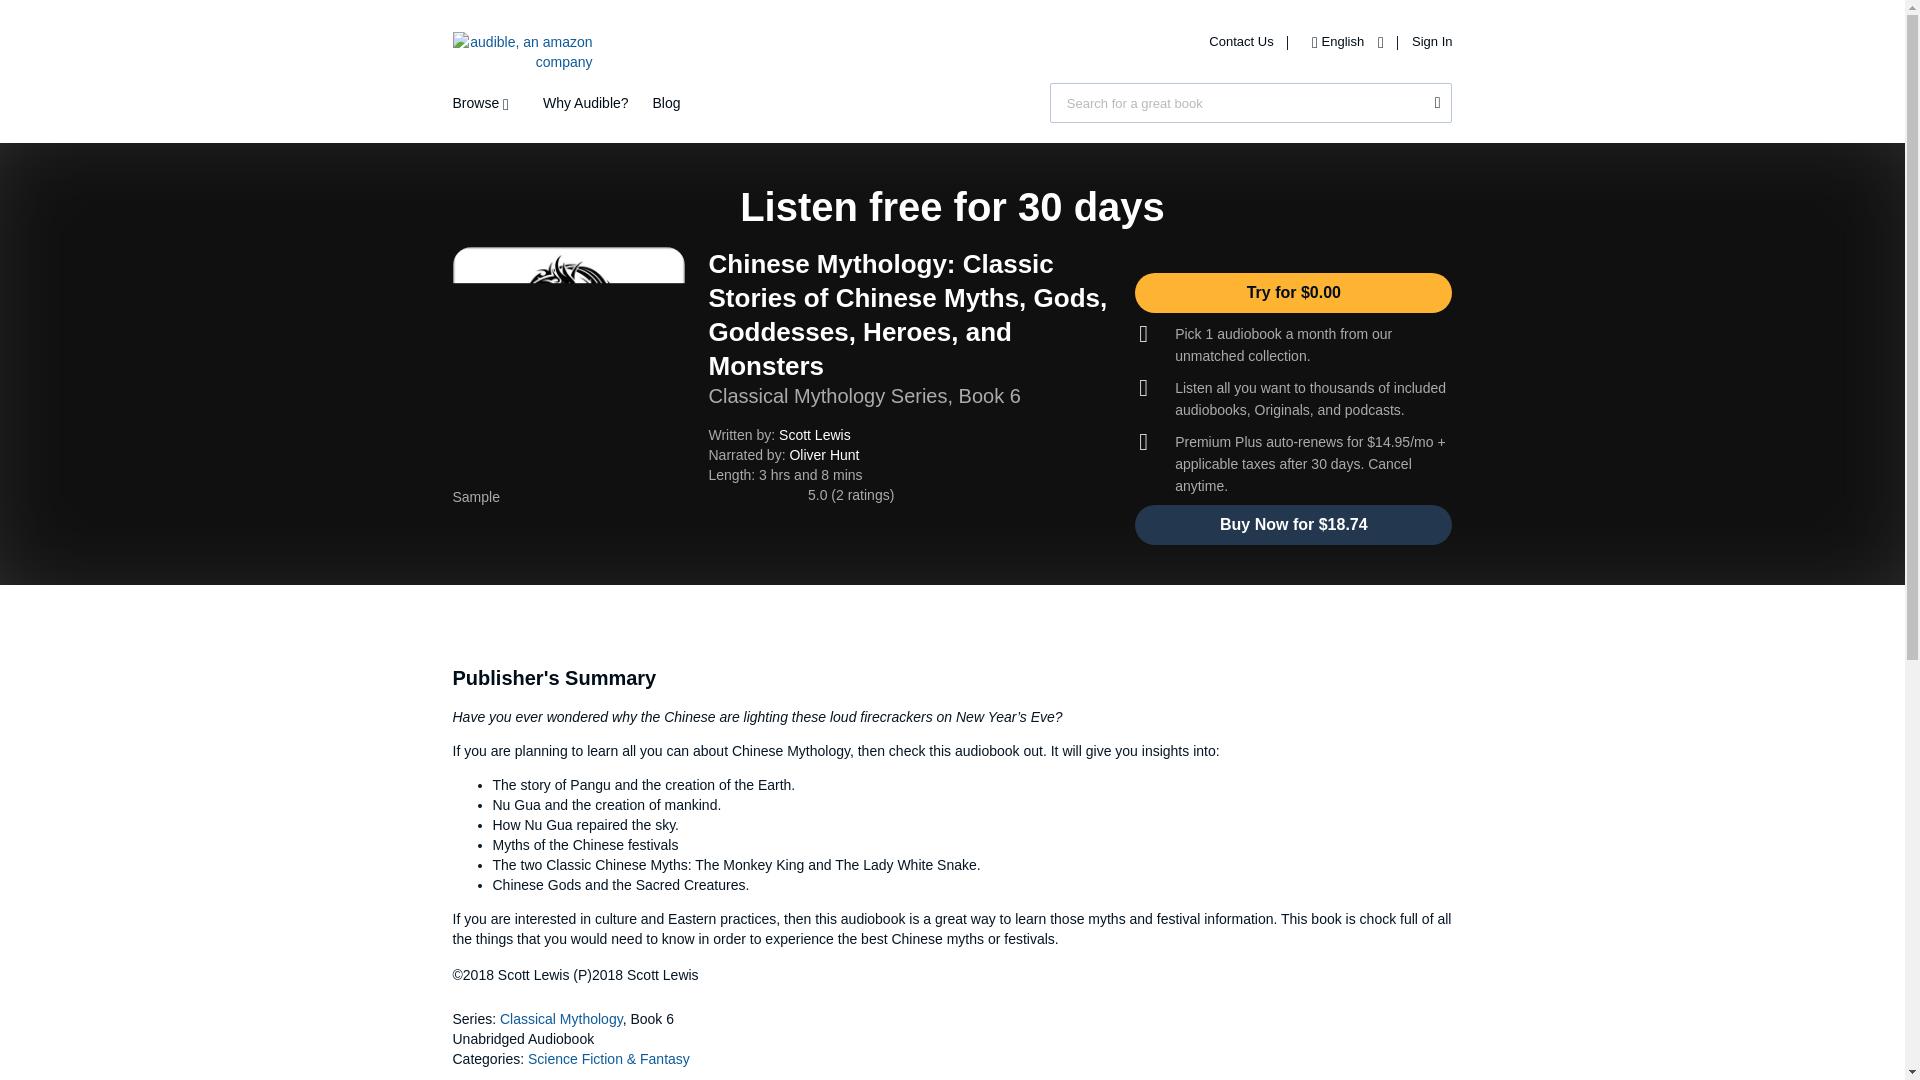 The image size is (1920, 1080). What do you see at coordinates (814, 434) in the screenshot?
I see `Scott Lewis` at bounding box center [814, 434].